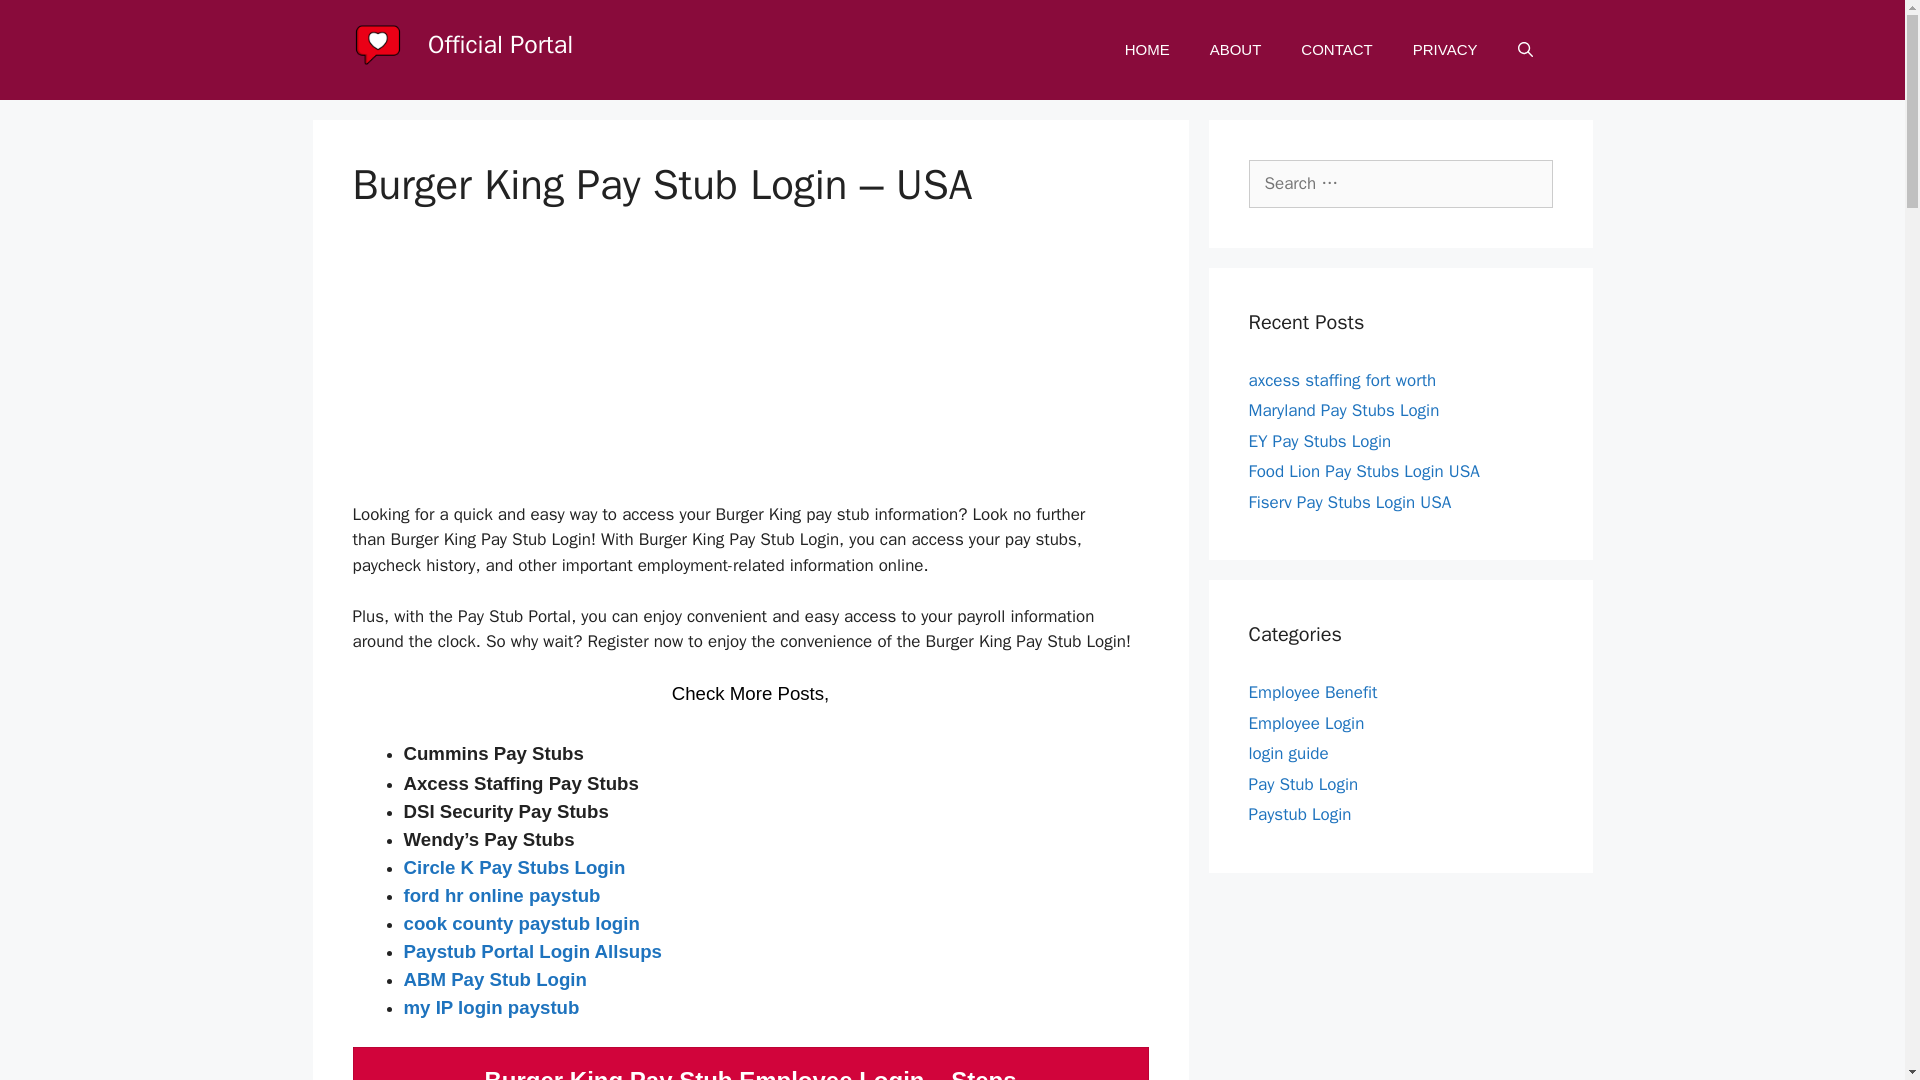  Describe the element at coordinates (1288, 753) in the screenshot. I see `login guide` at that location.